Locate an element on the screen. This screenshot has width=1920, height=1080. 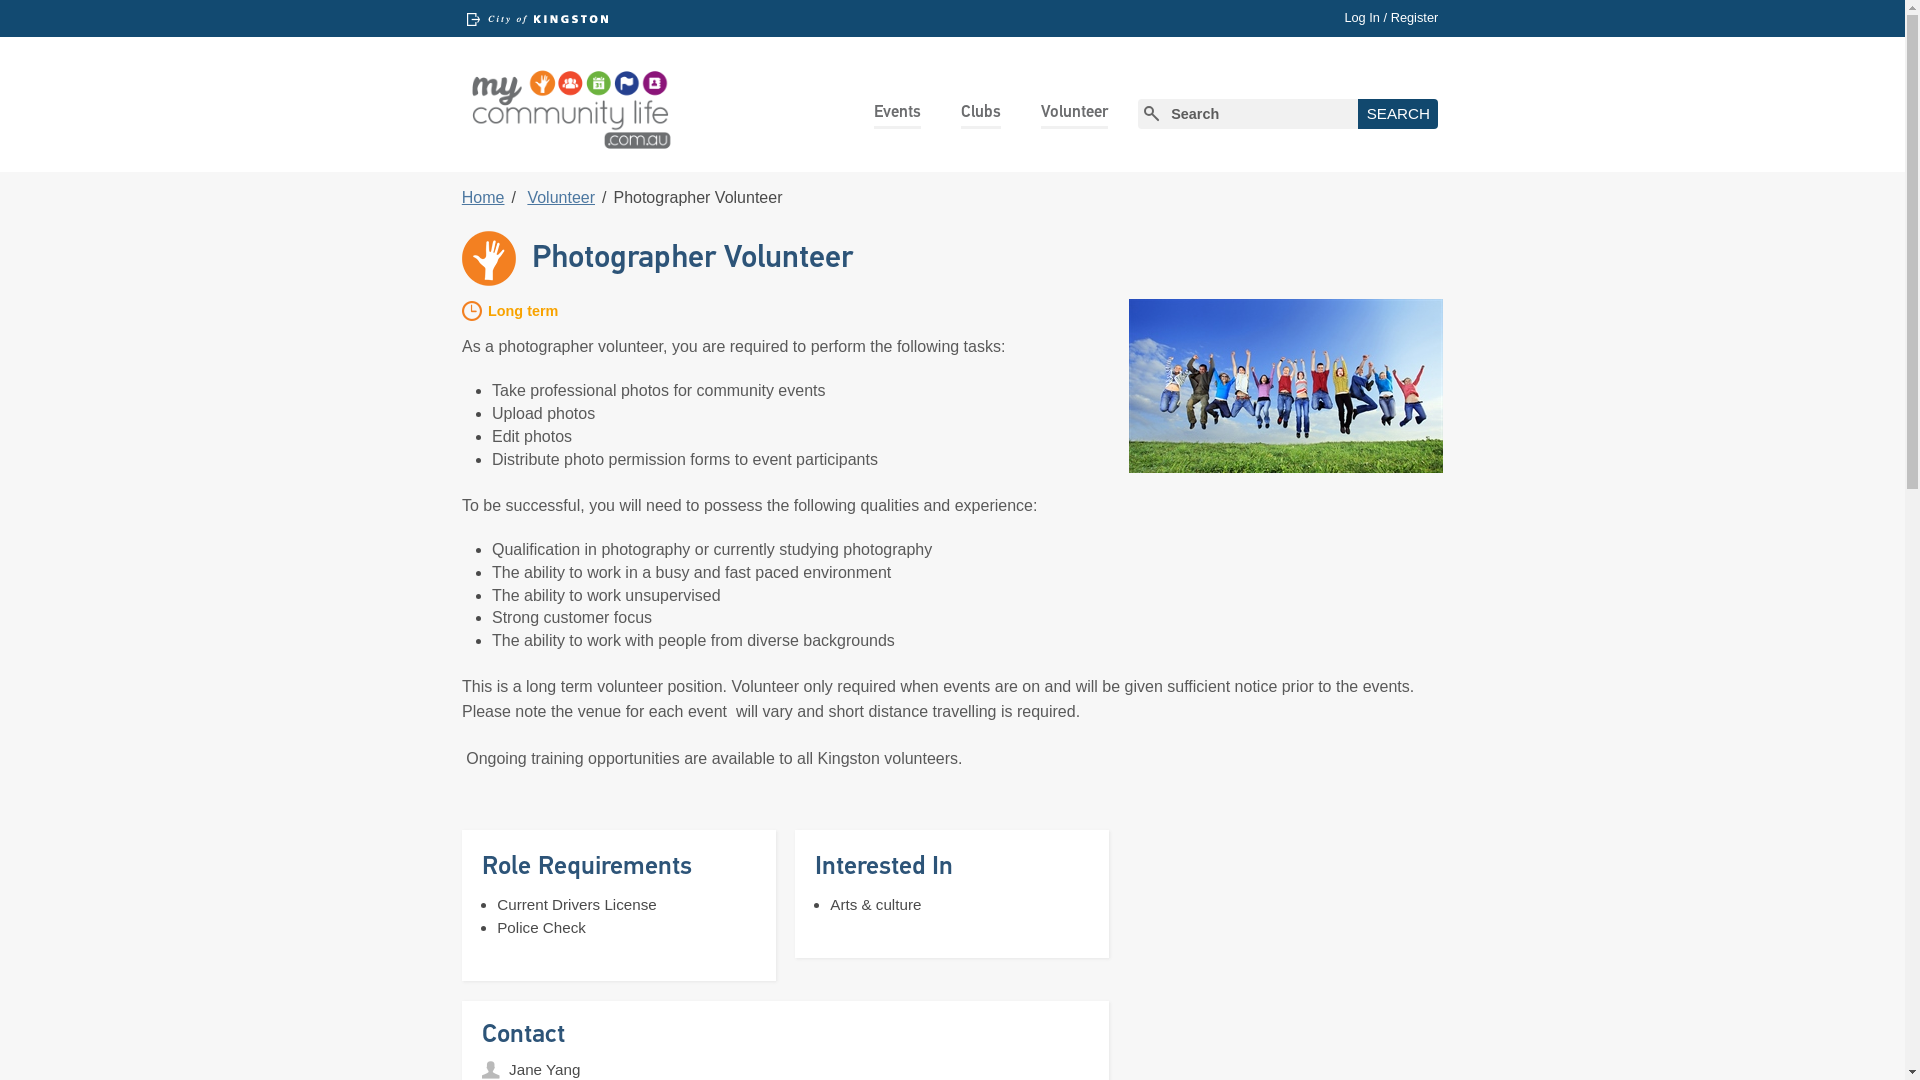
Search is located at coordinates (1398, 114).